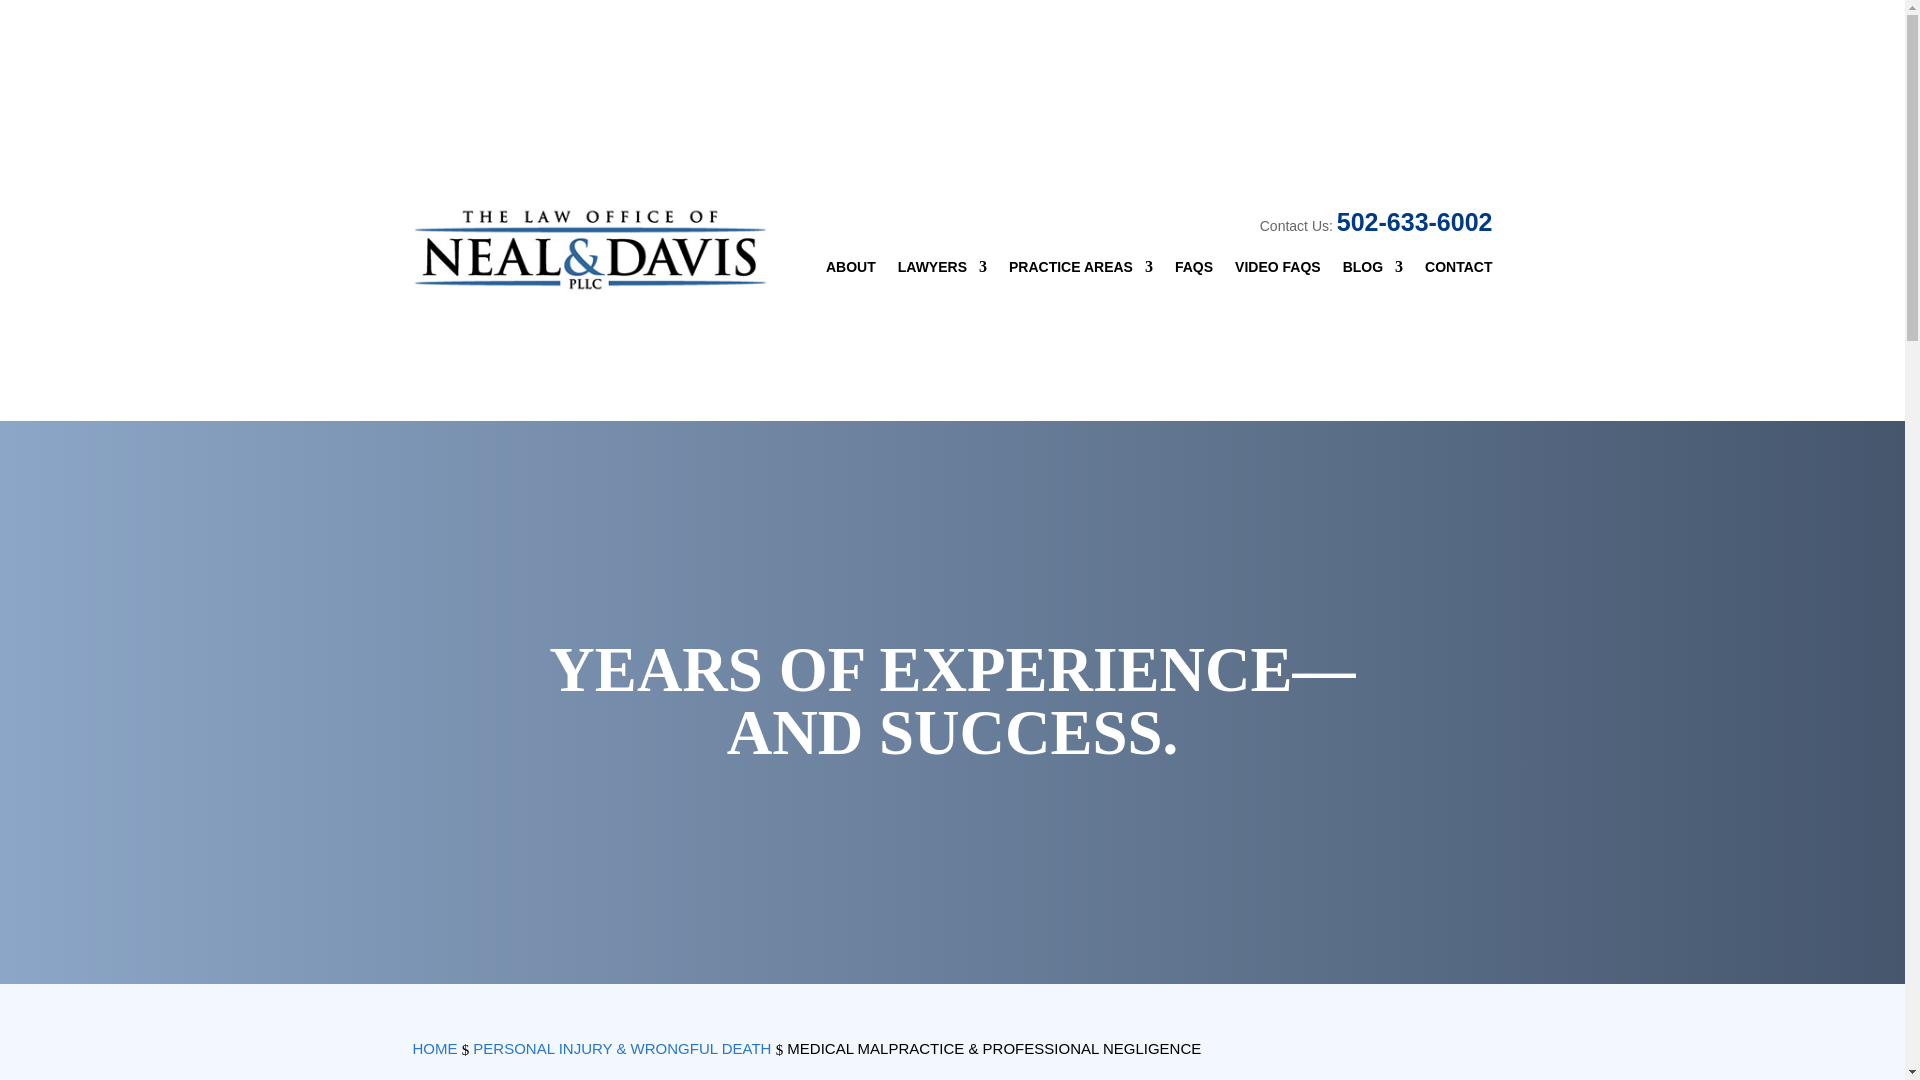  What do you see at coordinates (942, 270) in the screenshot?
I see `LAWYERS` at bounding box center [942, 270].